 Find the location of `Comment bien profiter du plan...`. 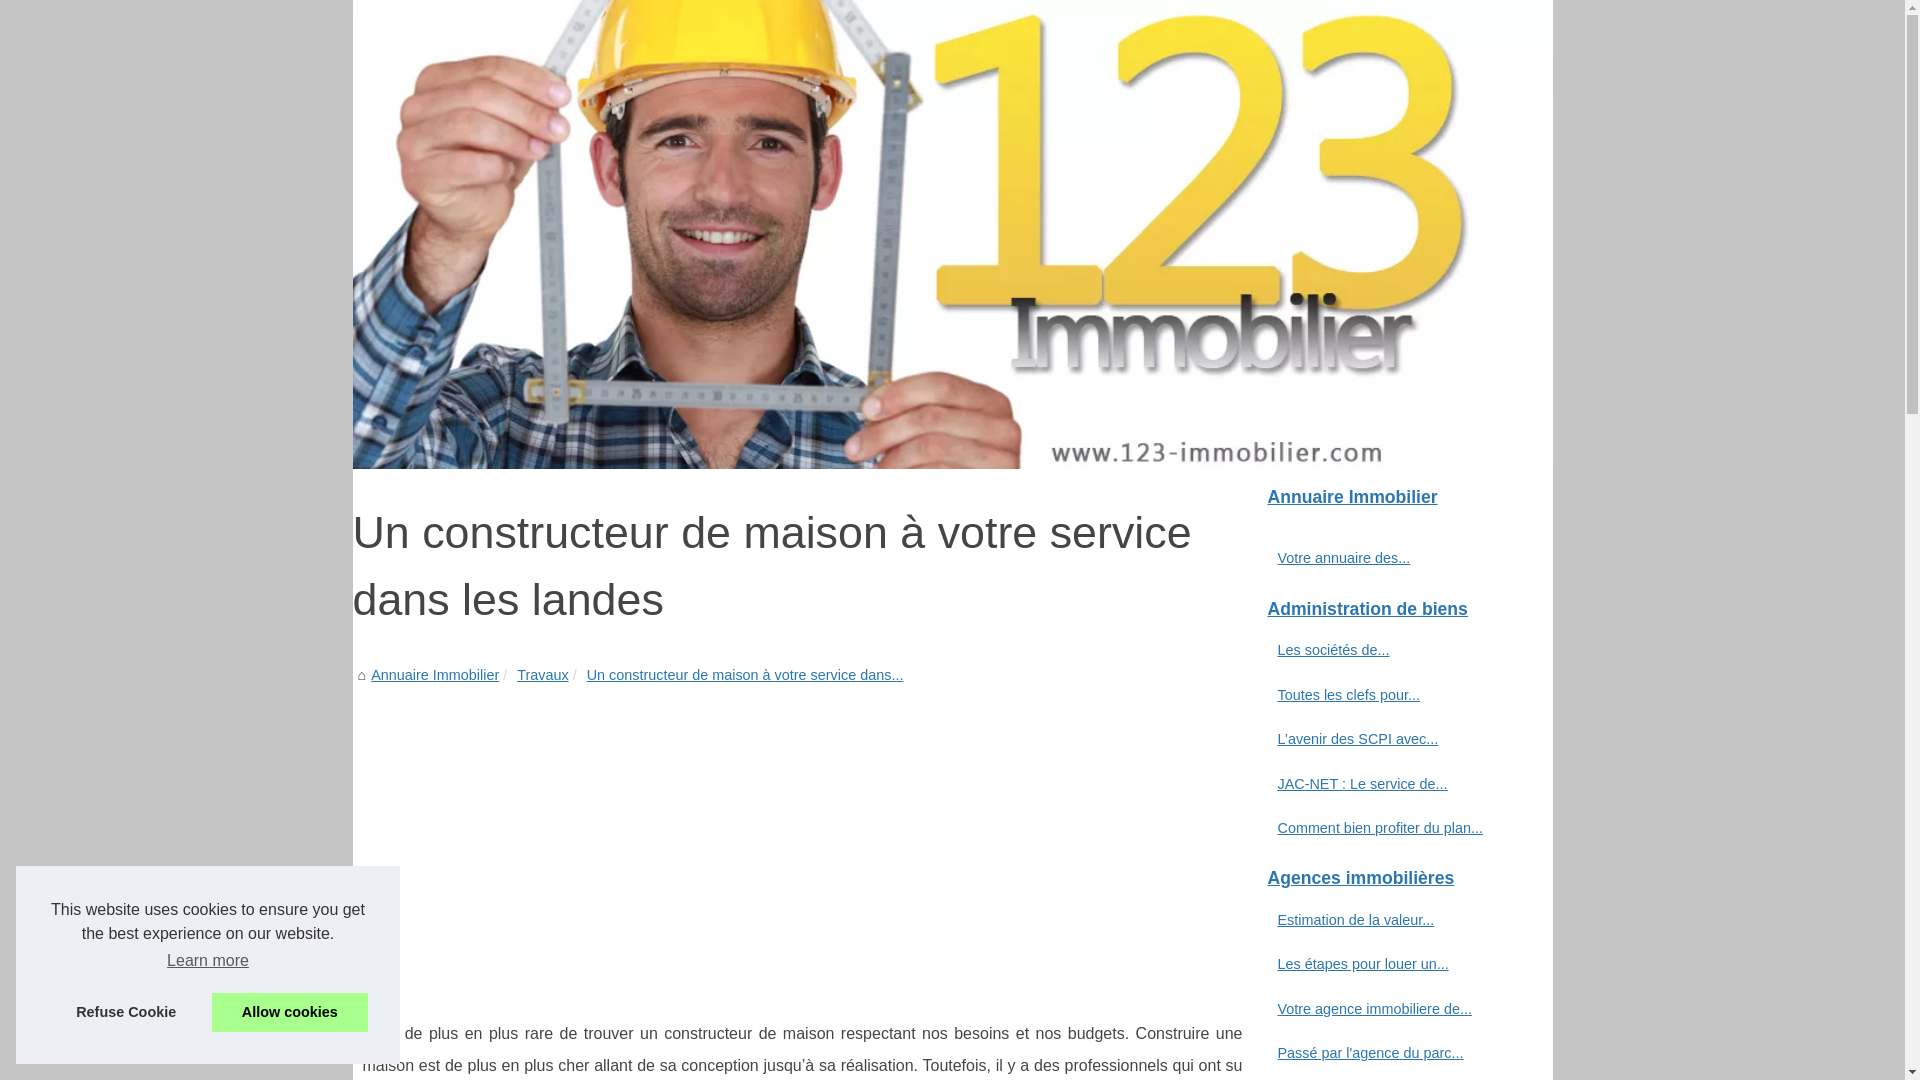

Comment bien profiter du plan... is located at coordinates (1392, 828).